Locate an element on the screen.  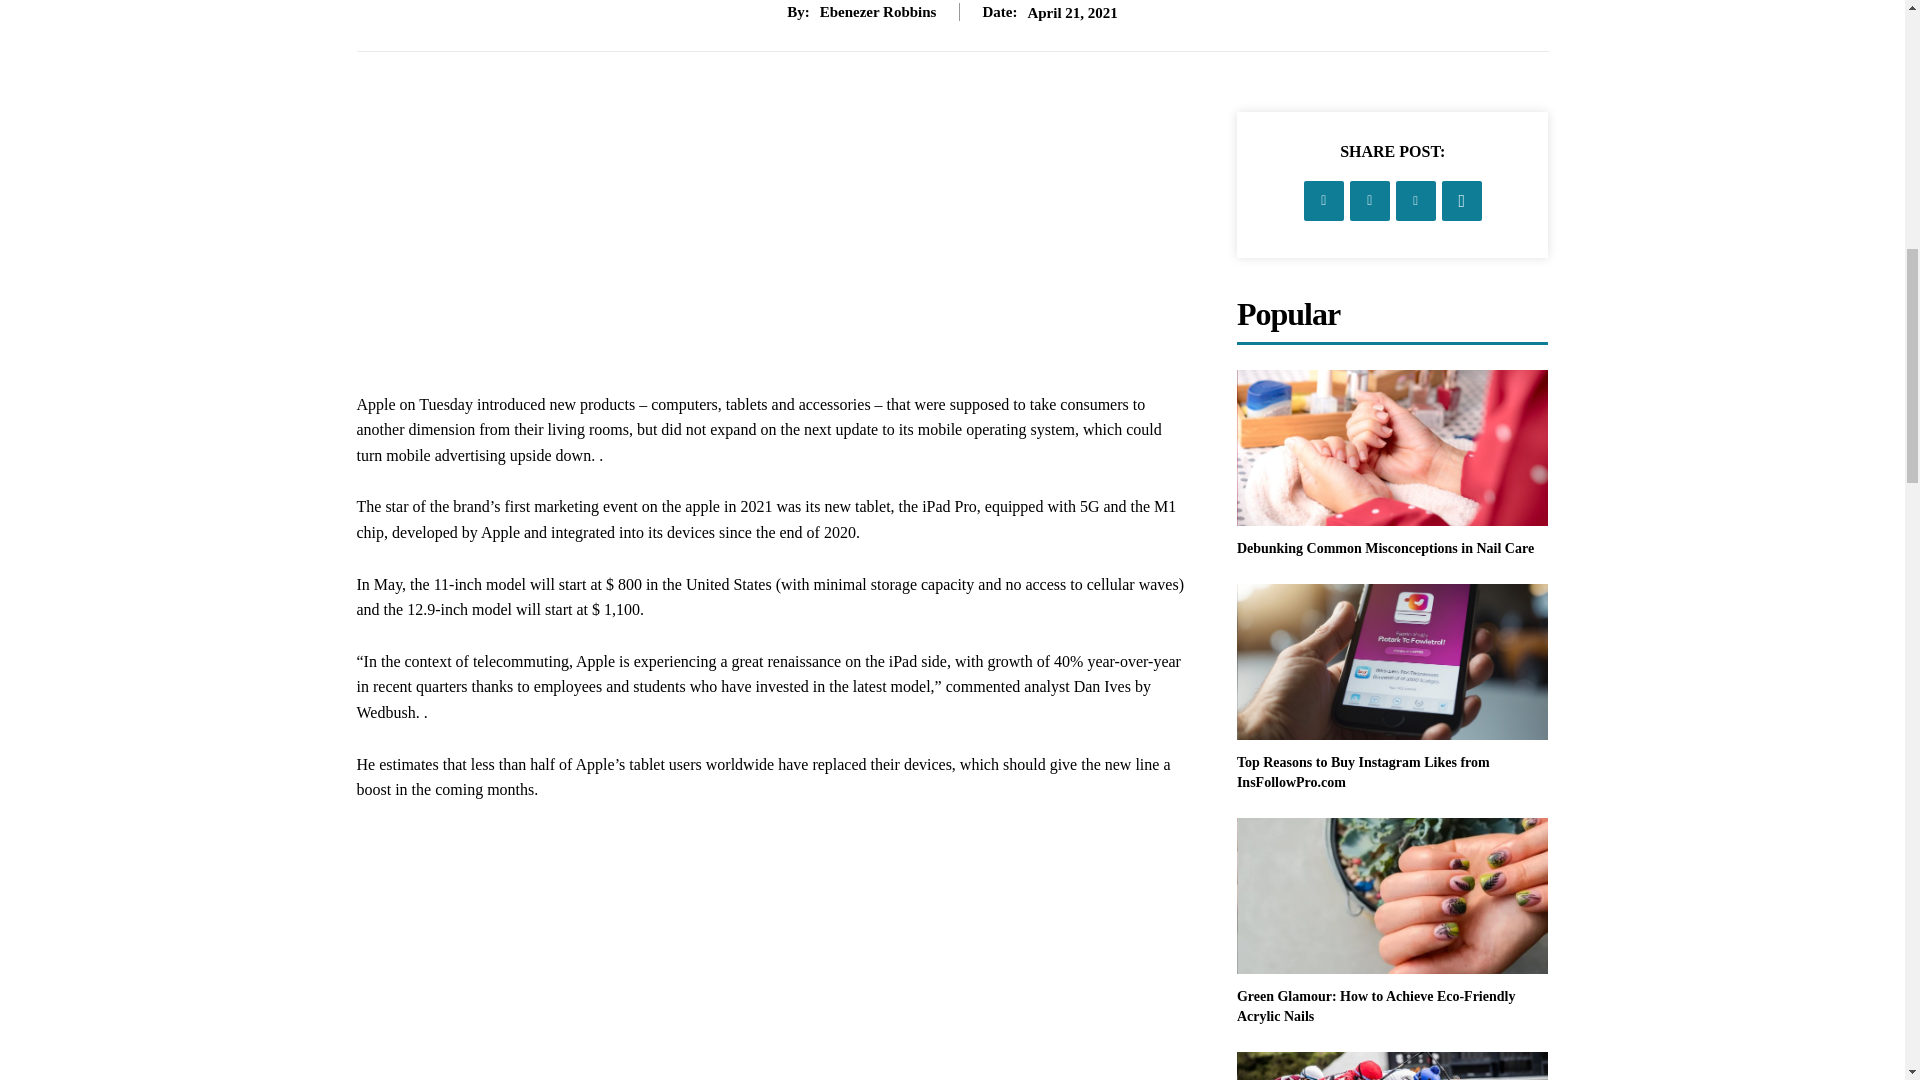
Green Glamour: How to Achieve Eco-Friendly Acrylic Nails is located at coordinates (1392, 896).